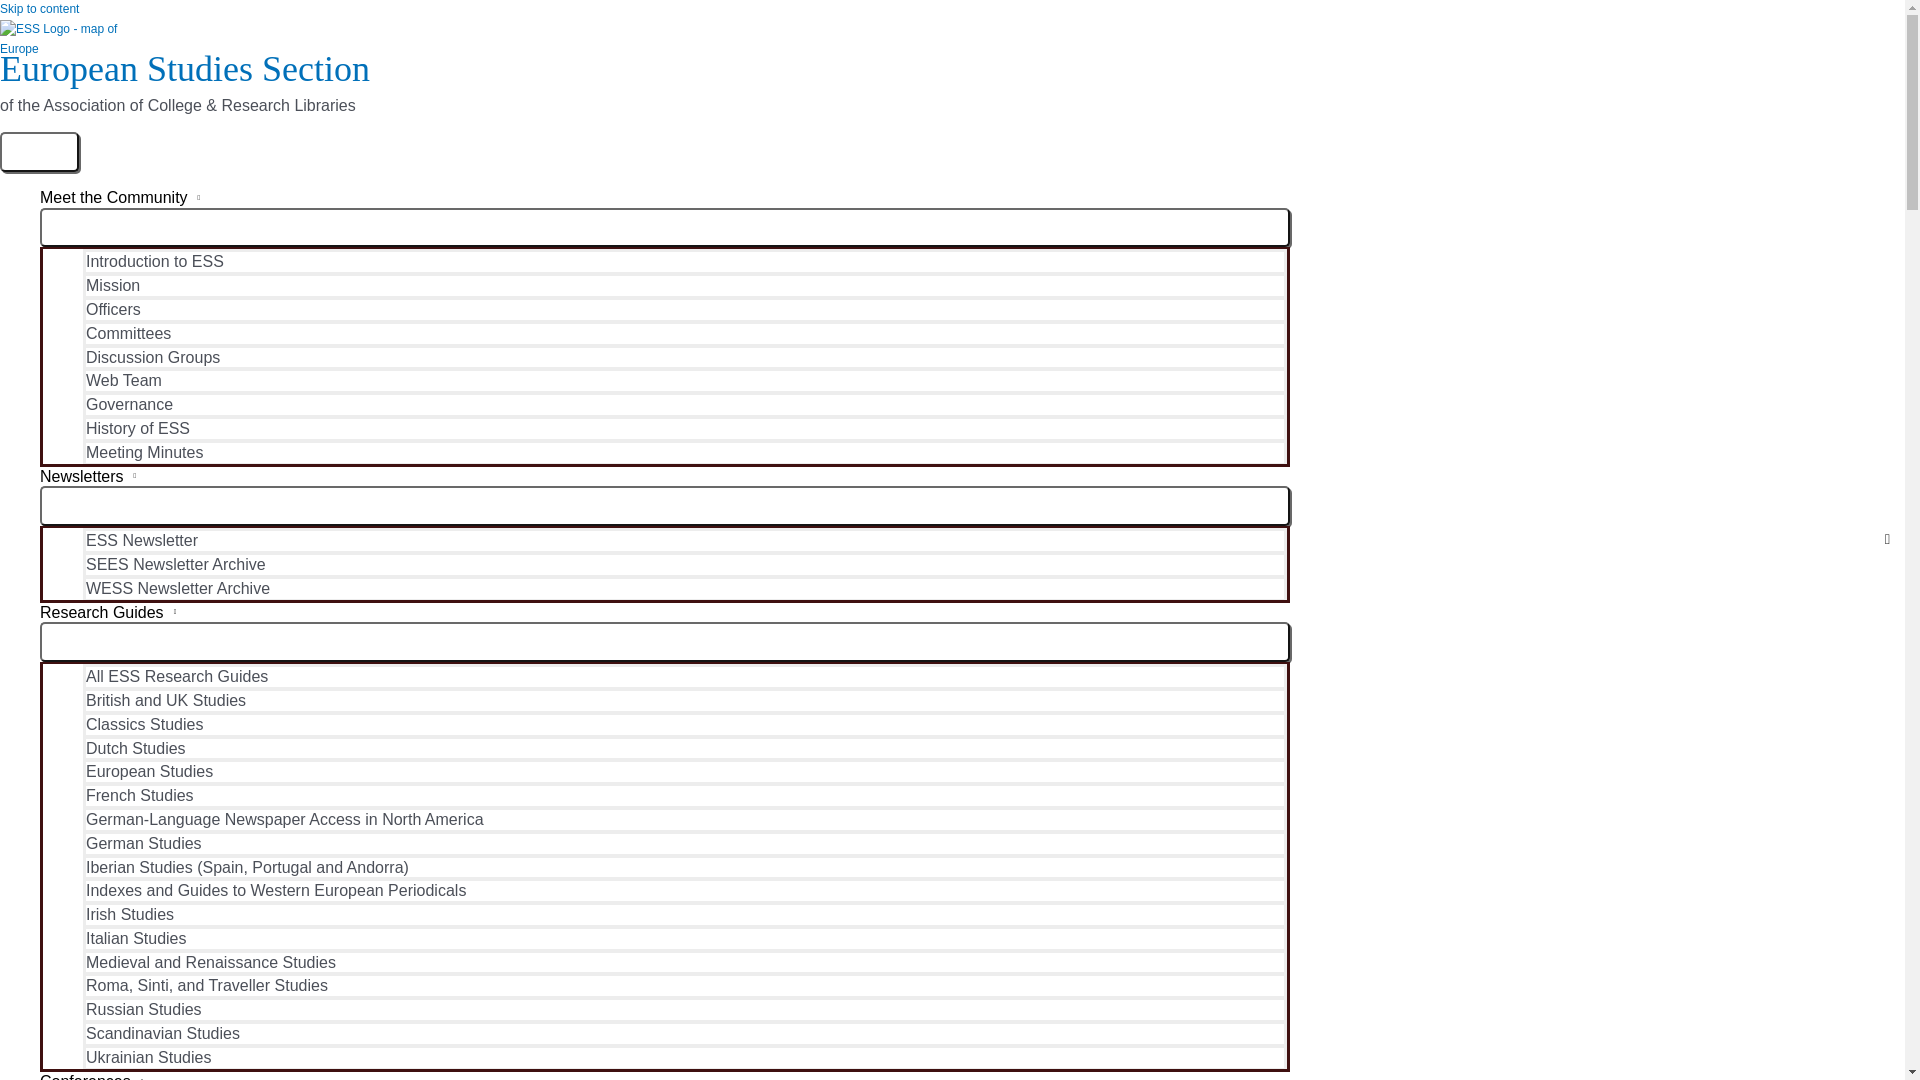  I want to click on ESS Newsletter, so click(684, 540).